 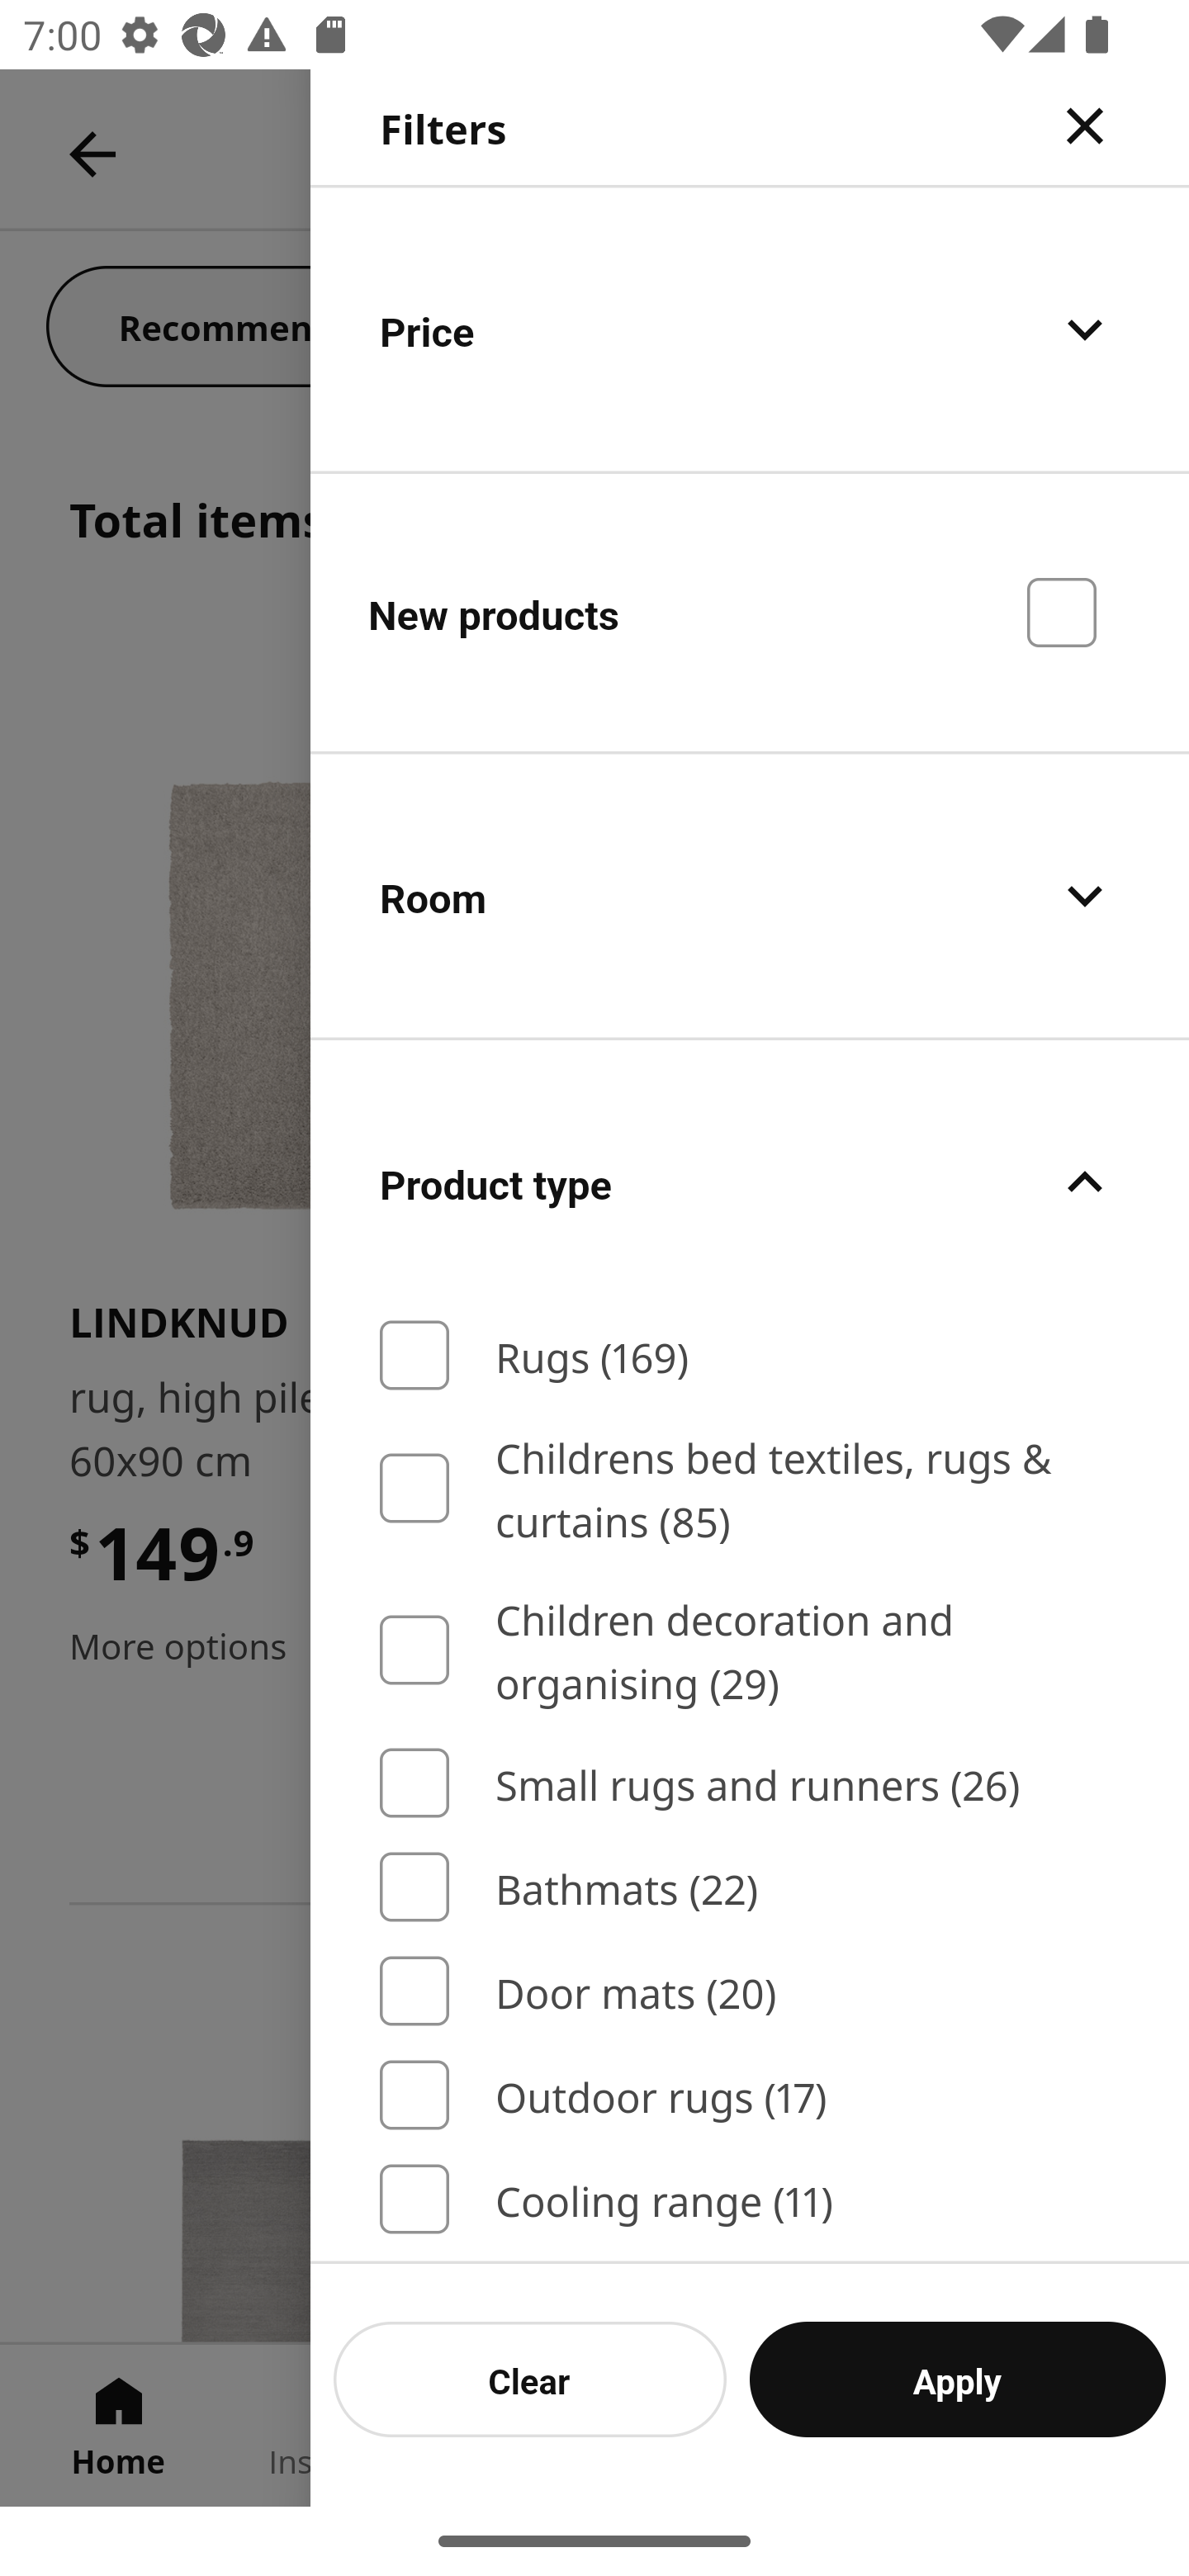 What do you see at coordinates (750, 2198) in the screenshot?
I see `Cooling range (11)` at bounding box center [750, 2198].